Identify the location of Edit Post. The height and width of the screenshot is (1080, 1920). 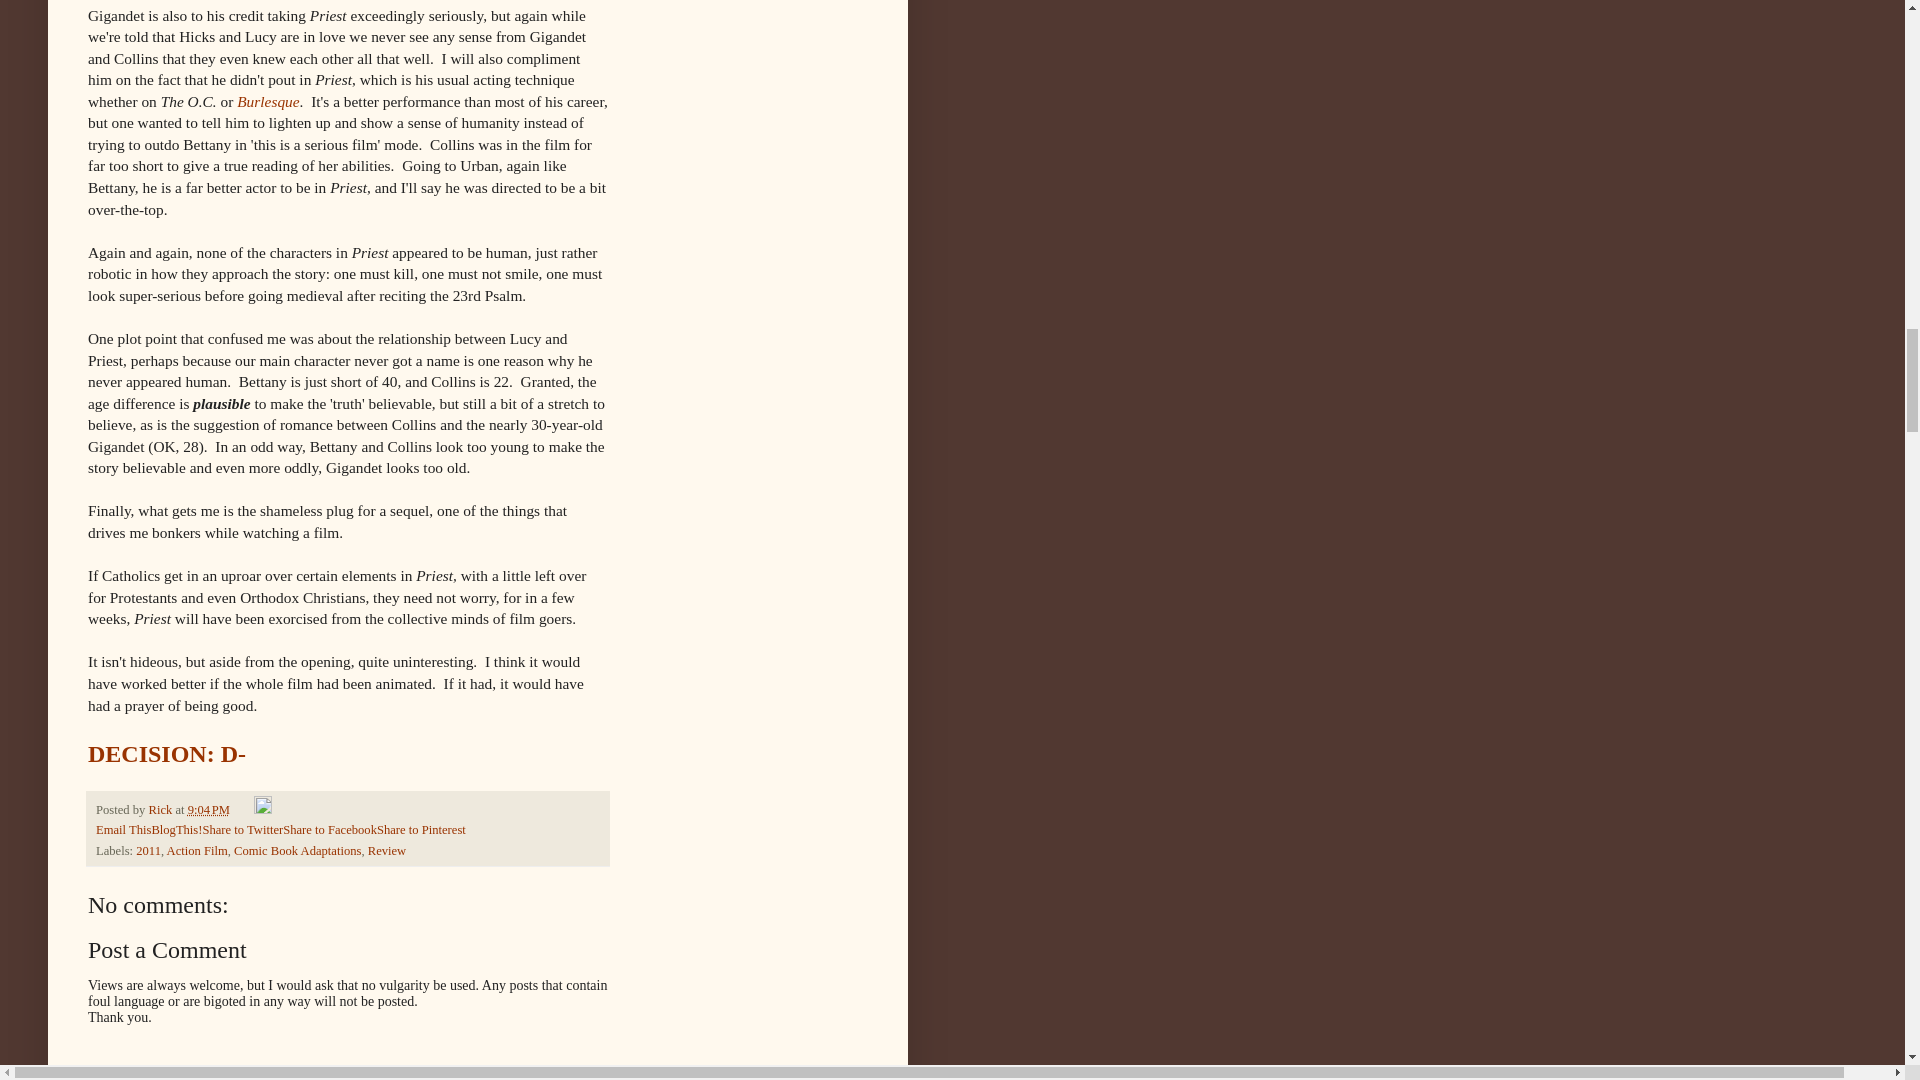
(262, 810).